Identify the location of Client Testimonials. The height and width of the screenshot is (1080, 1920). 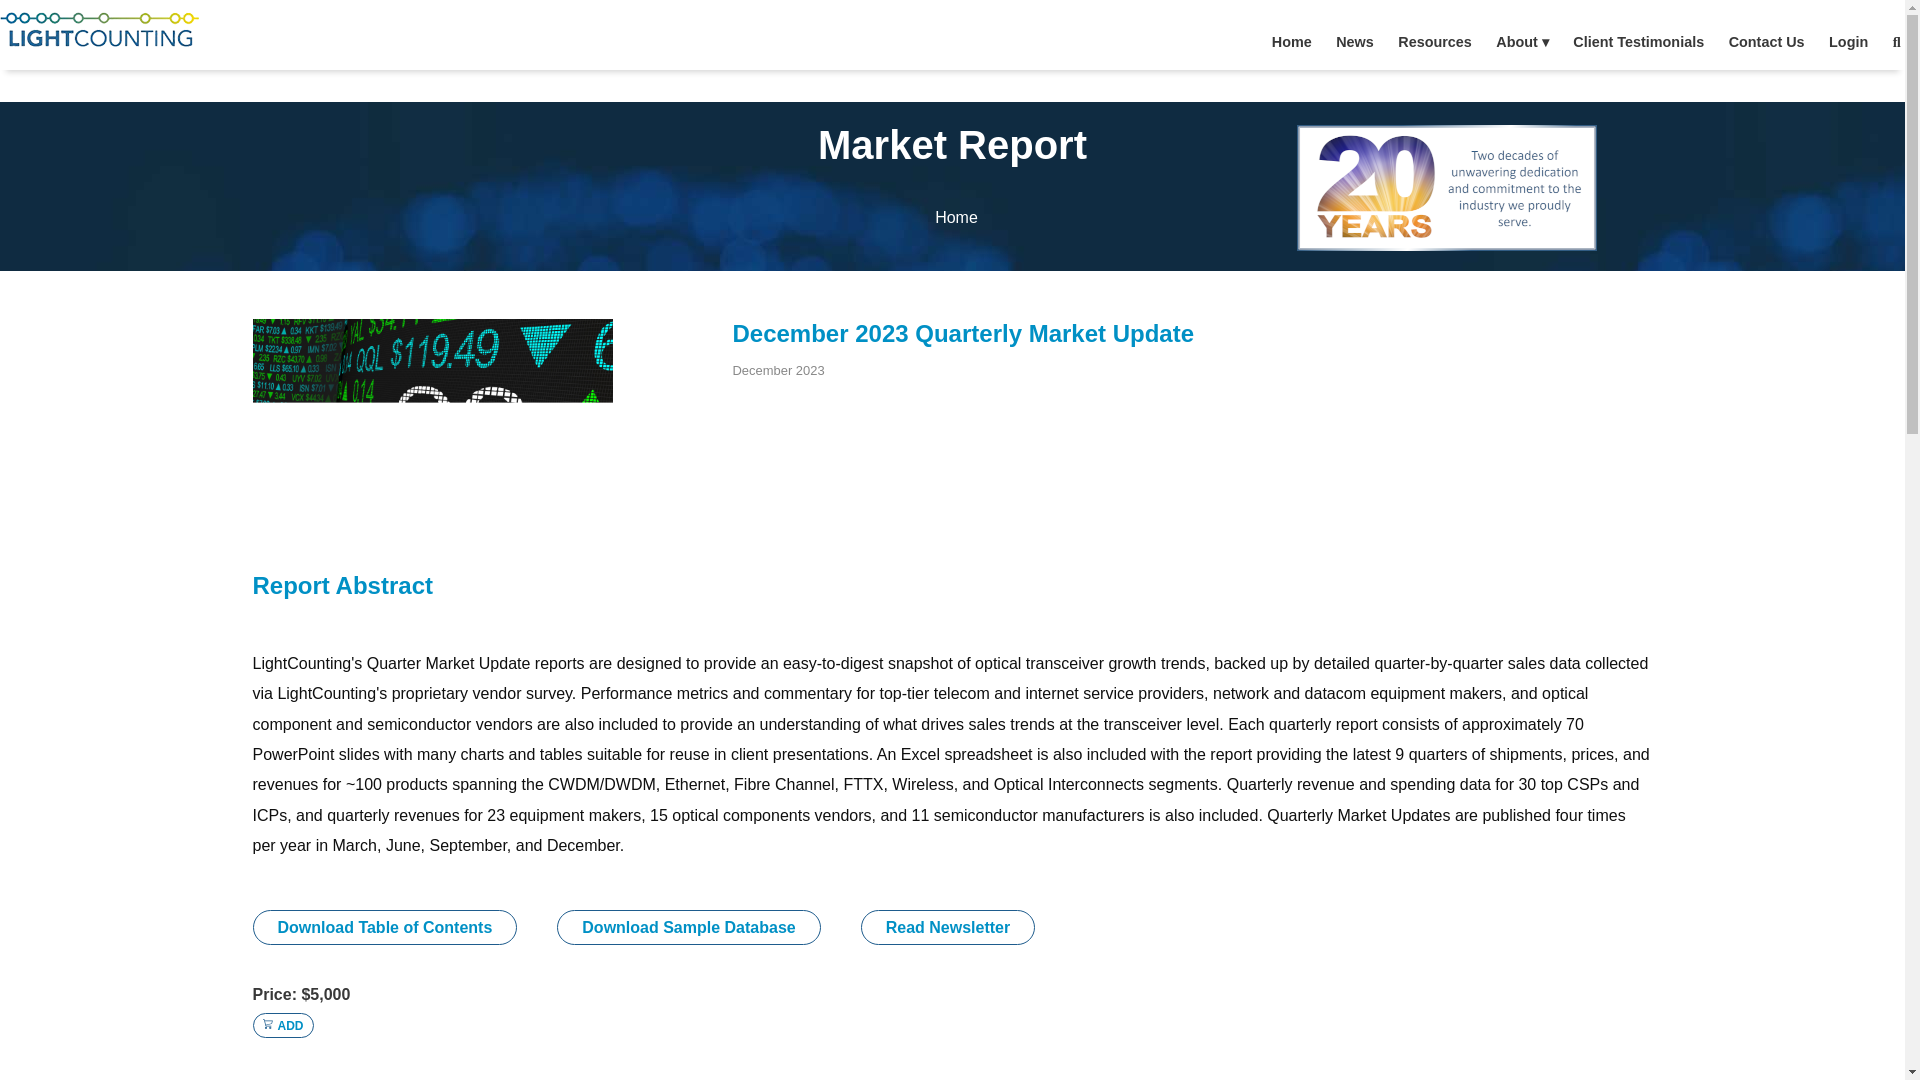
(1638, 42).